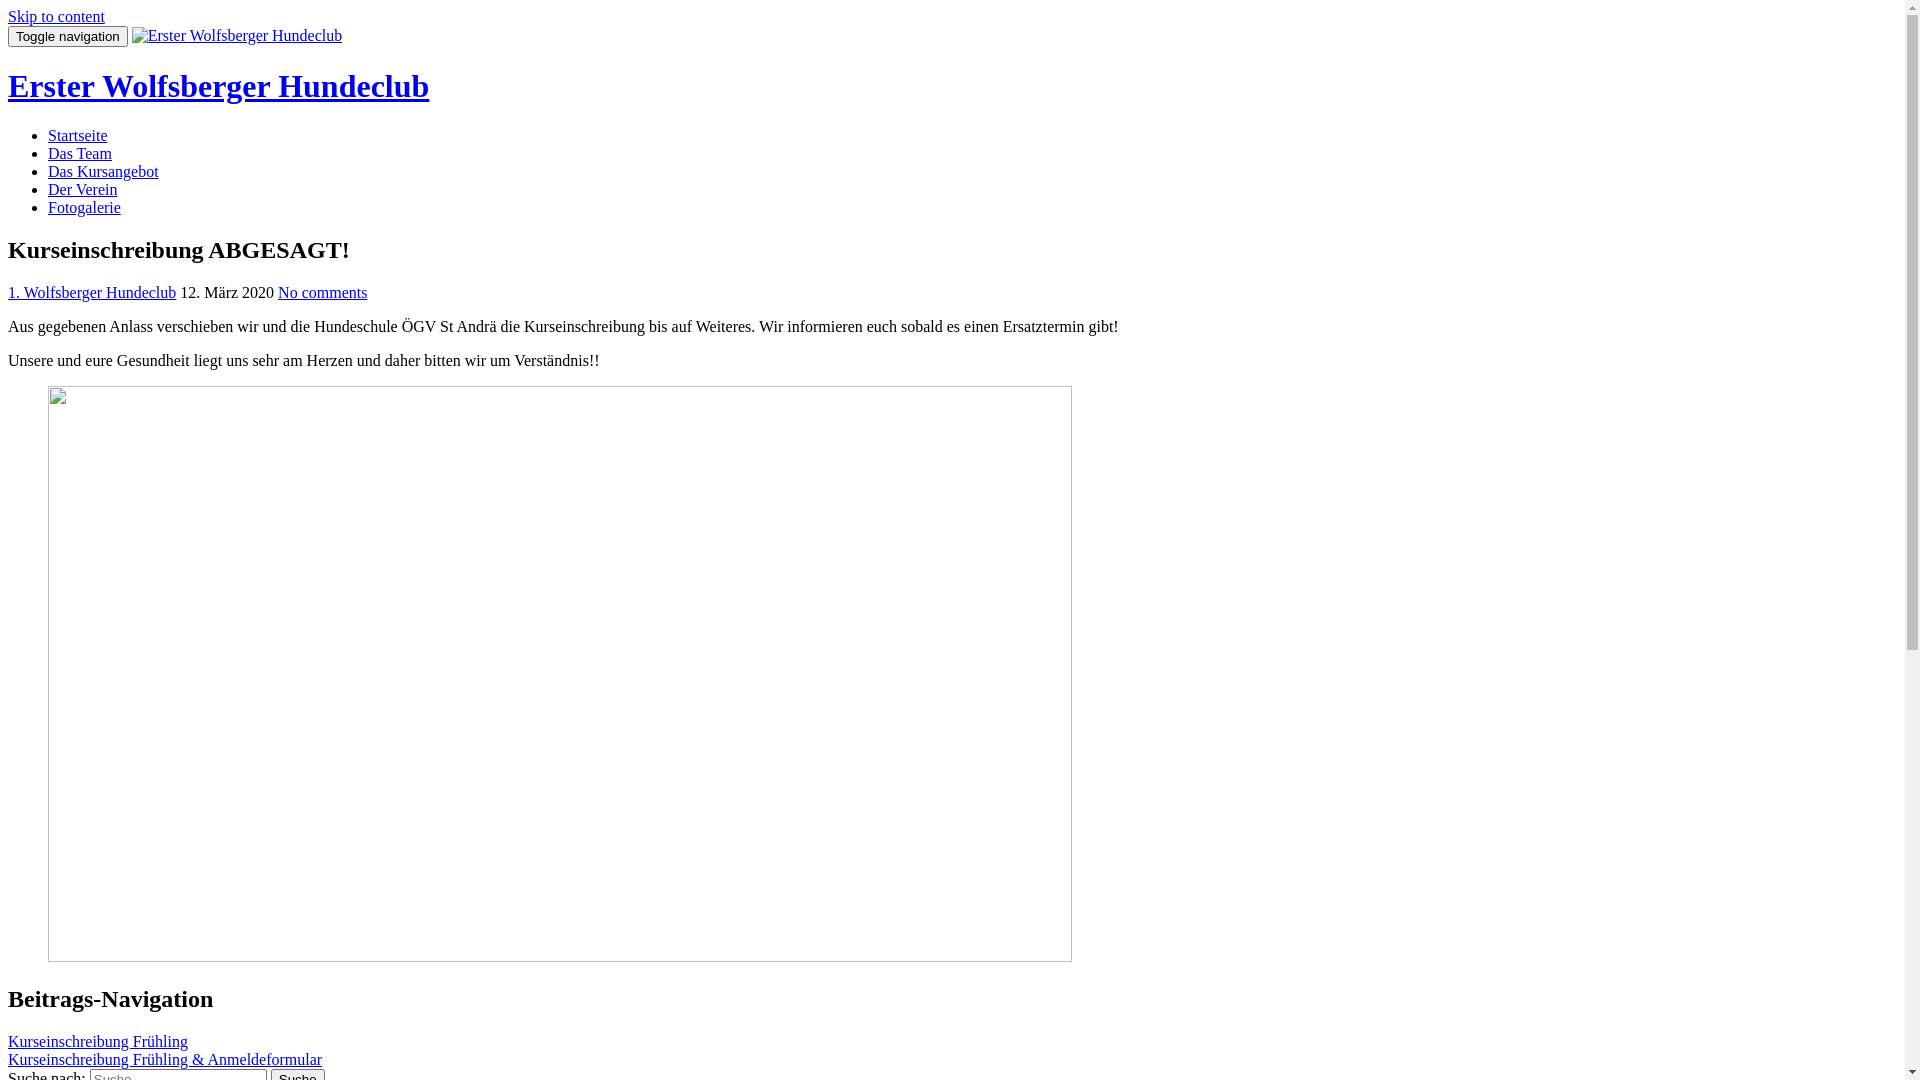  What do you see at coordinates (78, 136) in the screenshot?
I see `Startseite` at bounding box center [78, 136].